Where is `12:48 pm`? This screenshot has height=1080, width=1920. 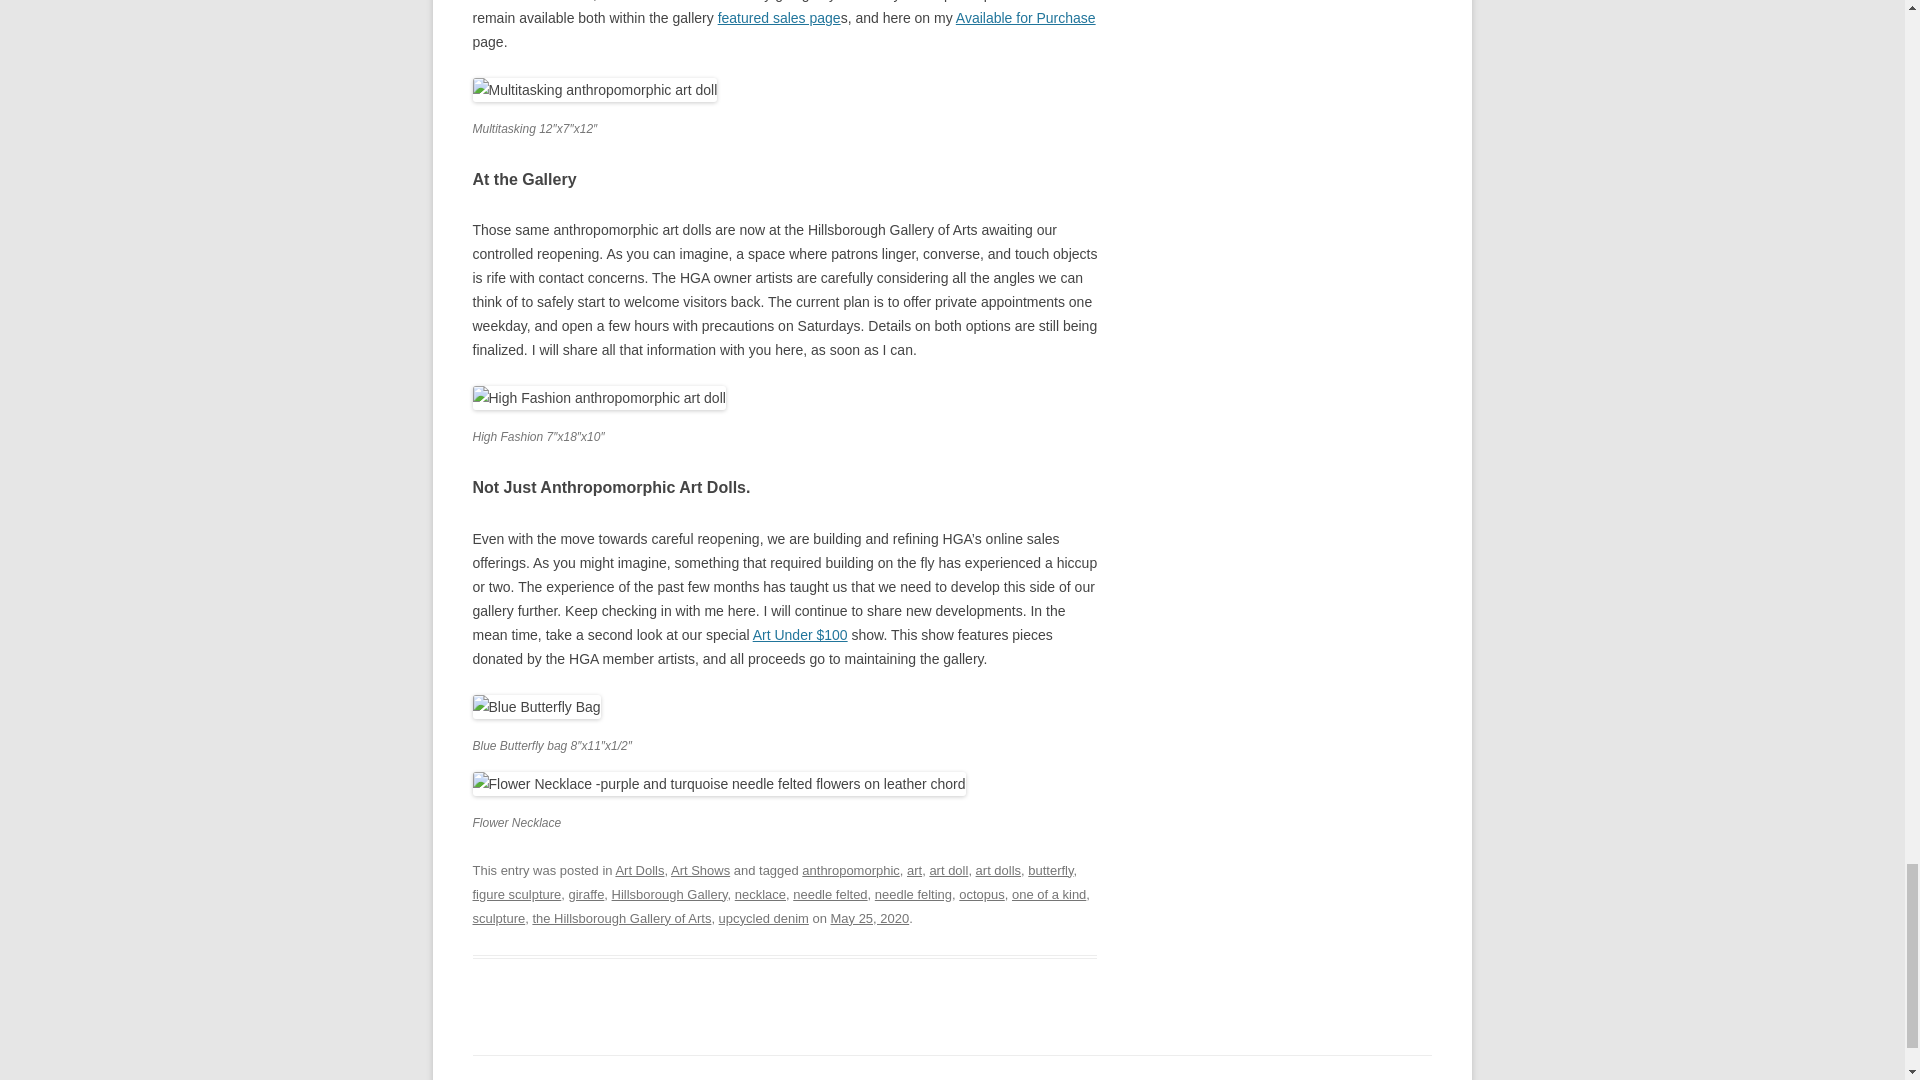
12:48 pm is located at coordinates (868, 918).